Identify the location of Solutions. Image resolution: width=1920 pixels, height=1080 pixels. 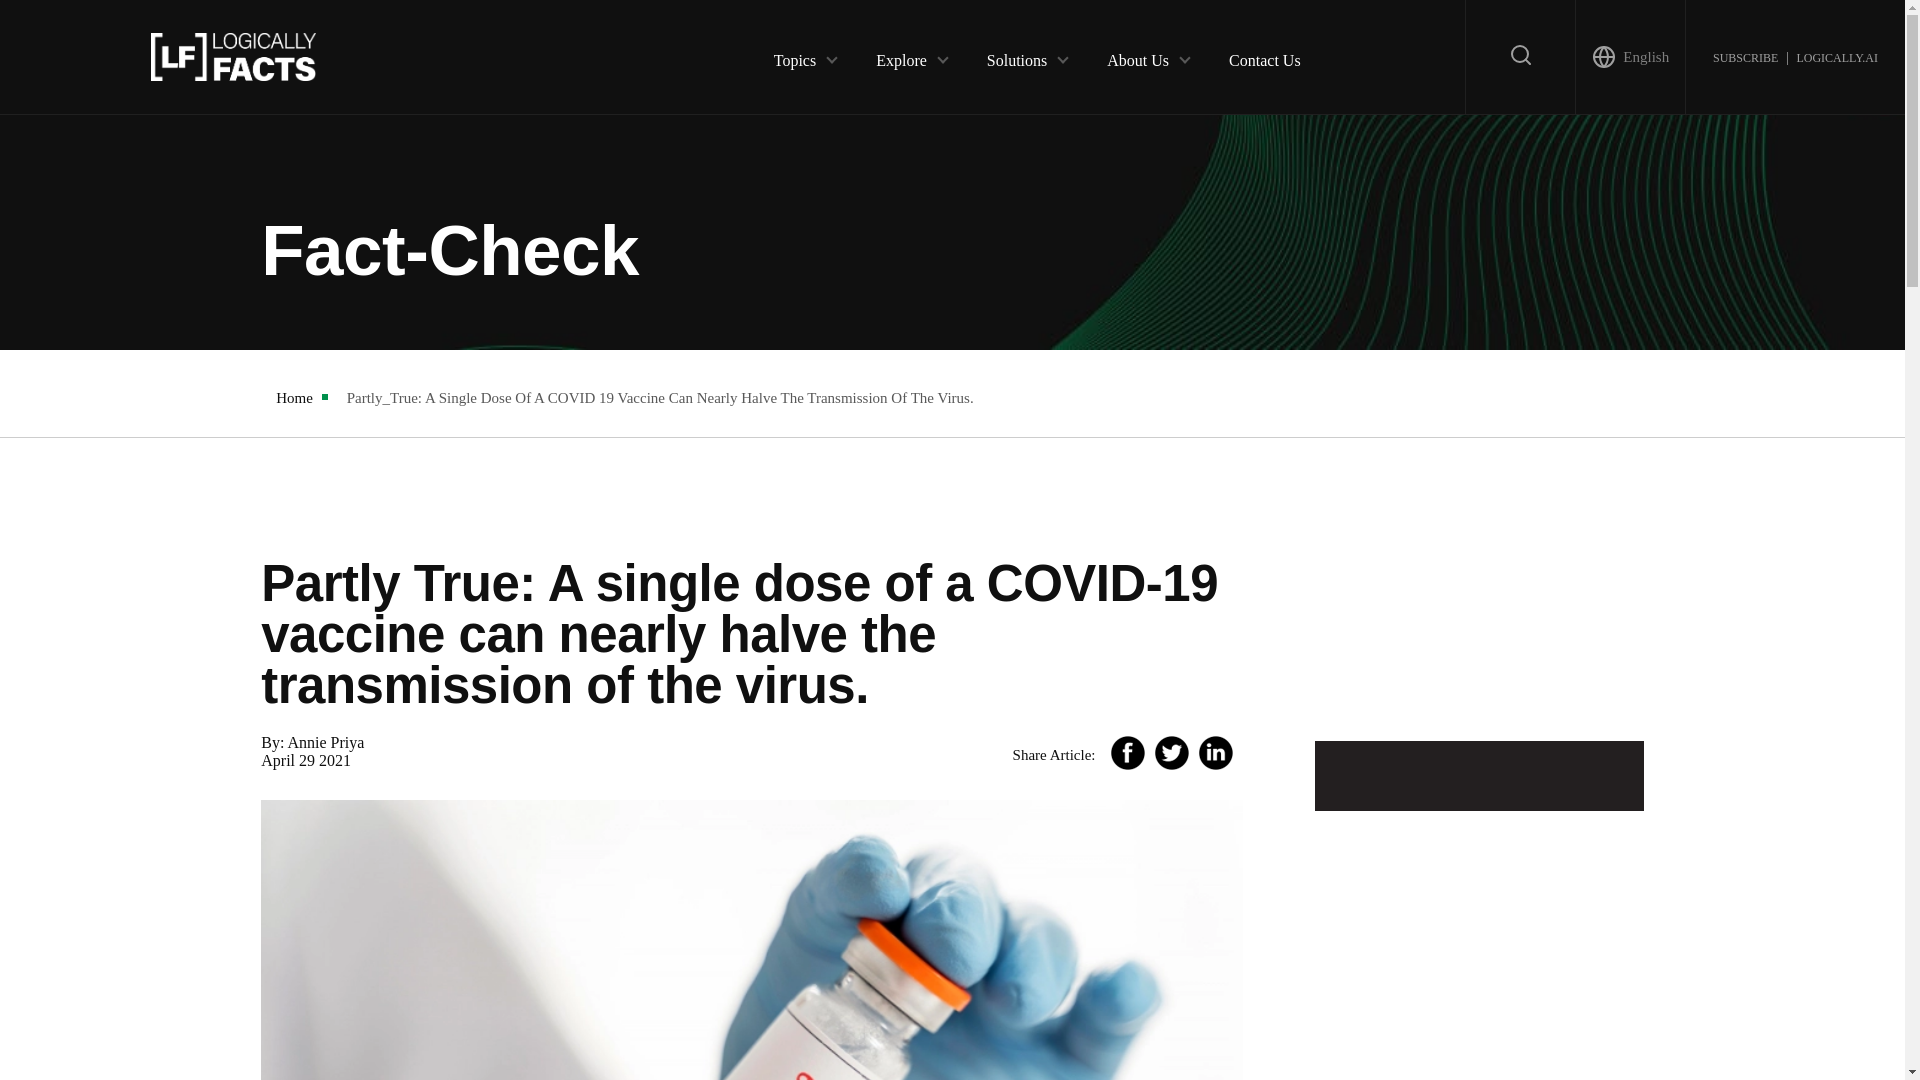
(1016, 56).